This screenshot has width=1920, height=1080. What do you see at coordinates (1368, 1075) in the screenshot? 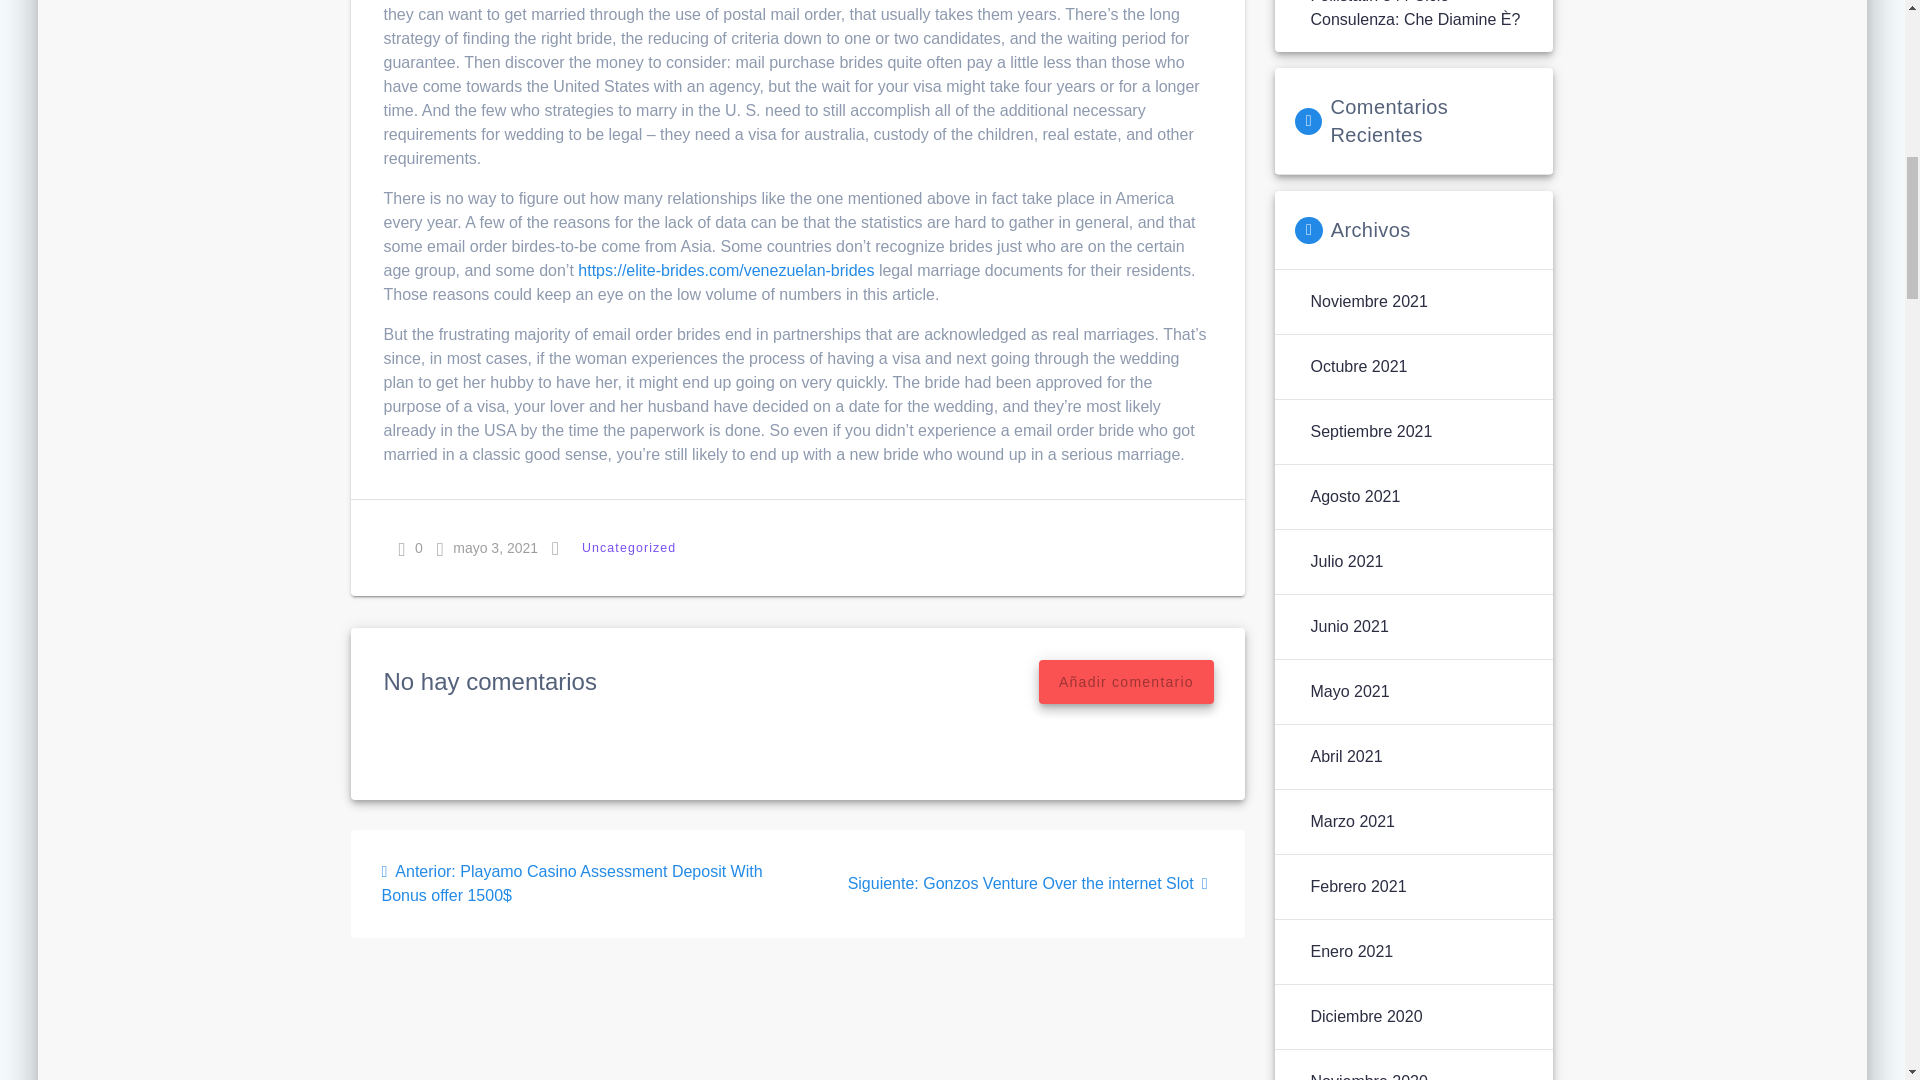
I see `Noviembre 2020` at bounding box center [1368, 1075].